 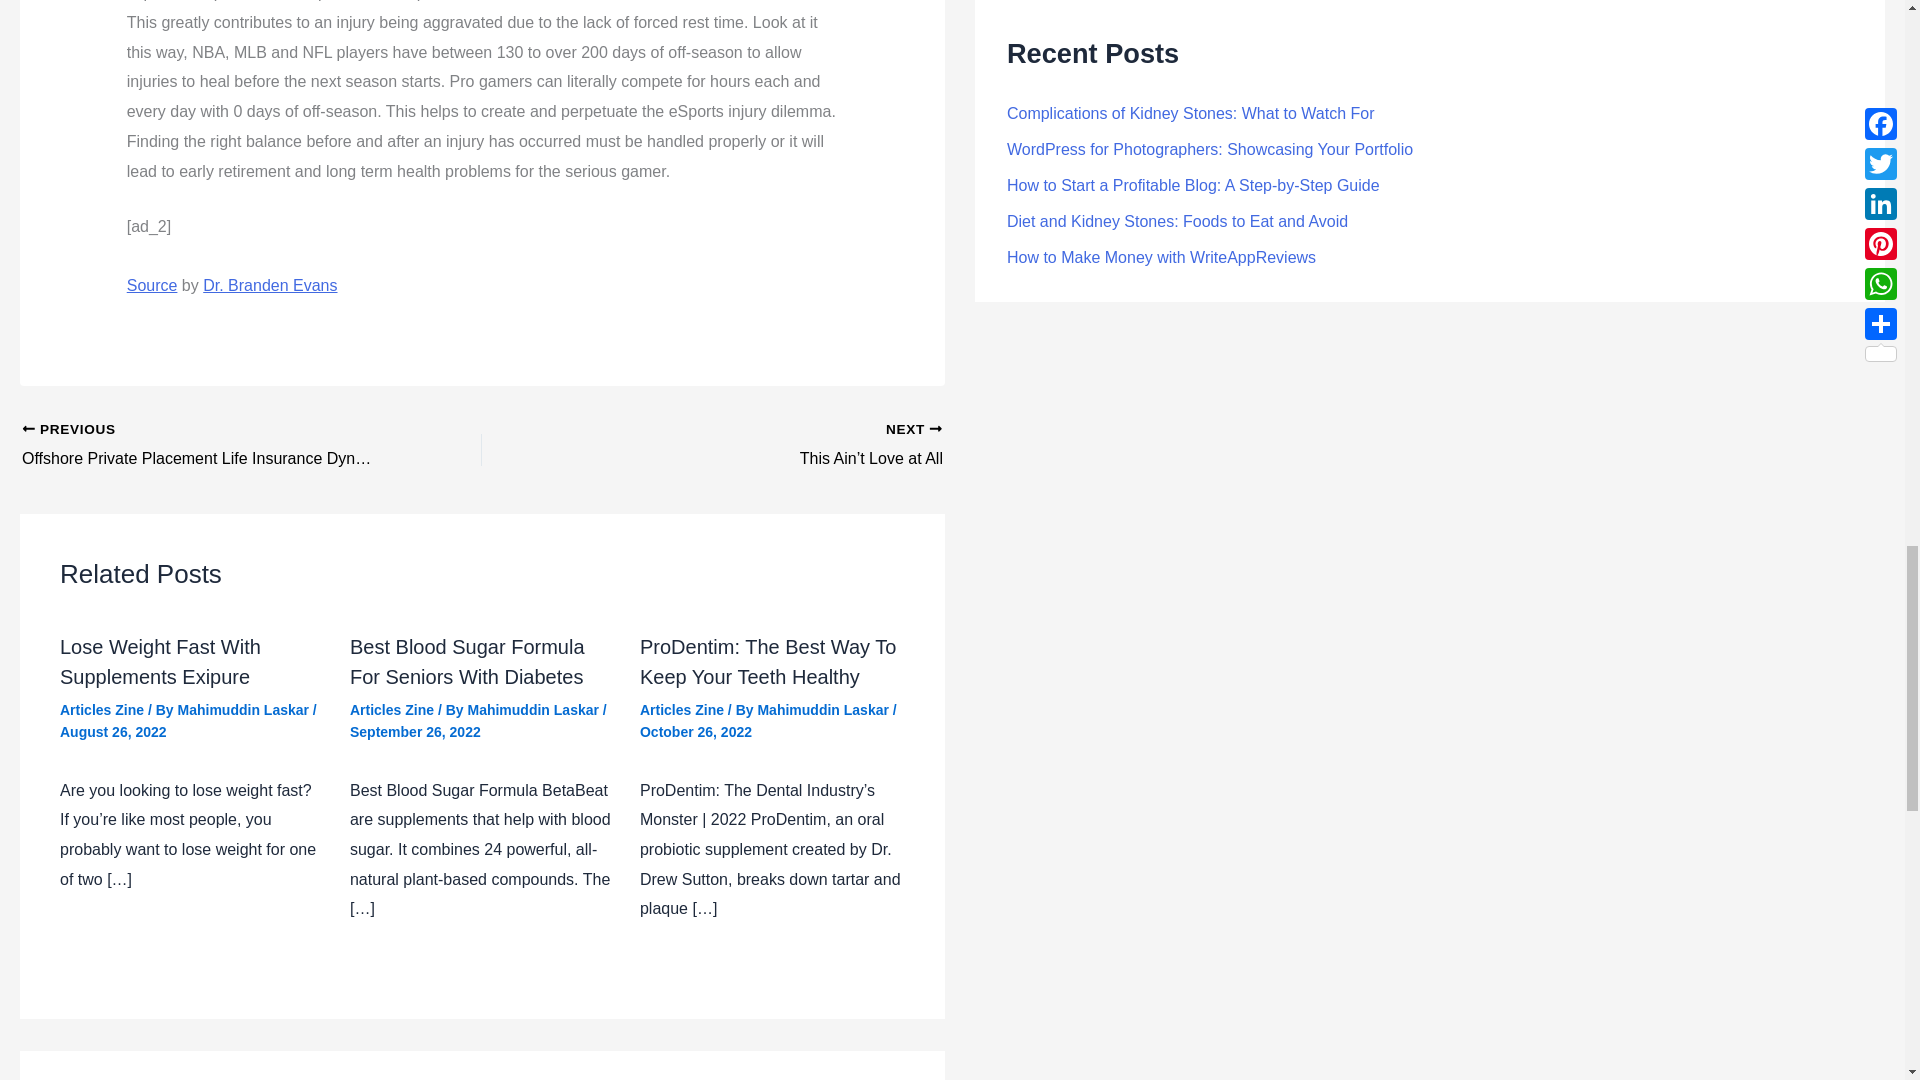 I want to click on View all posts by Mahimuddin Laskar, so click(x=534, y=710).